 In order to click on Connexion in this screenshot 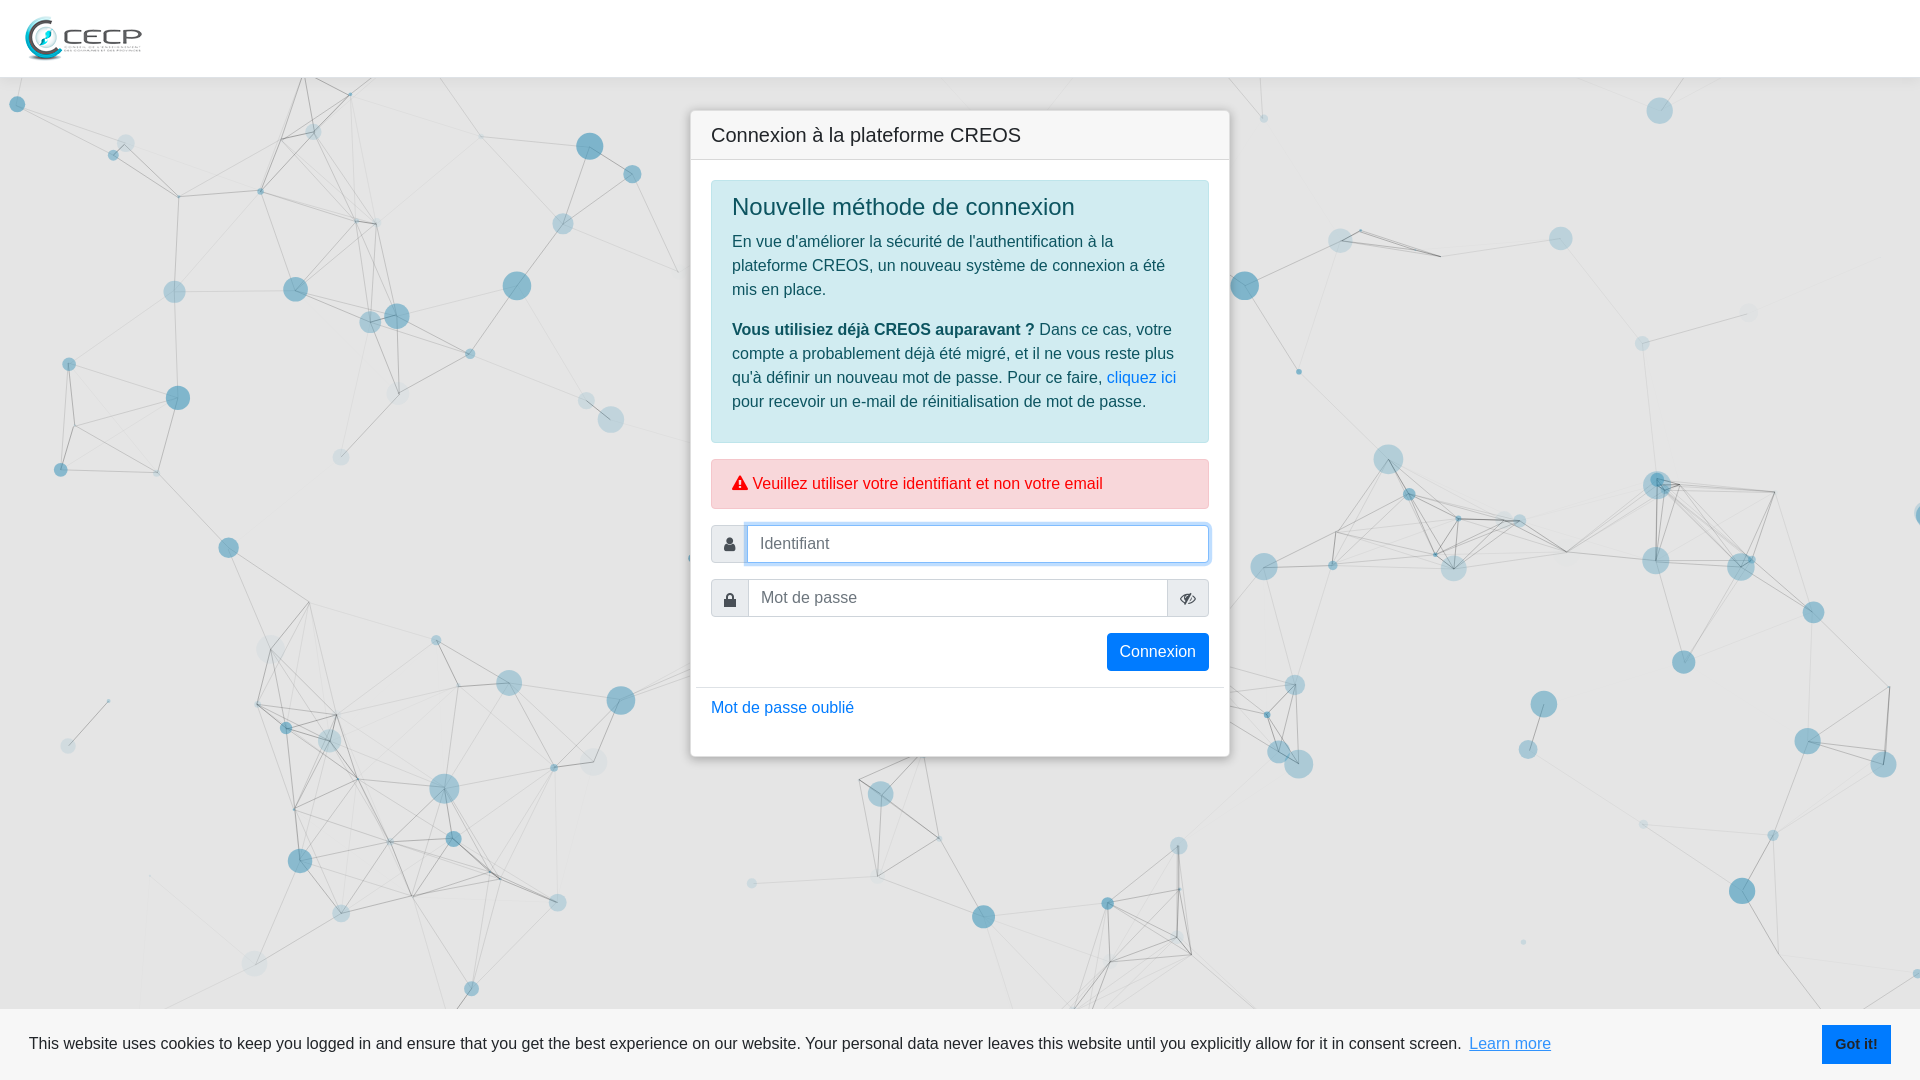, I will do `click(1158, 652)`.